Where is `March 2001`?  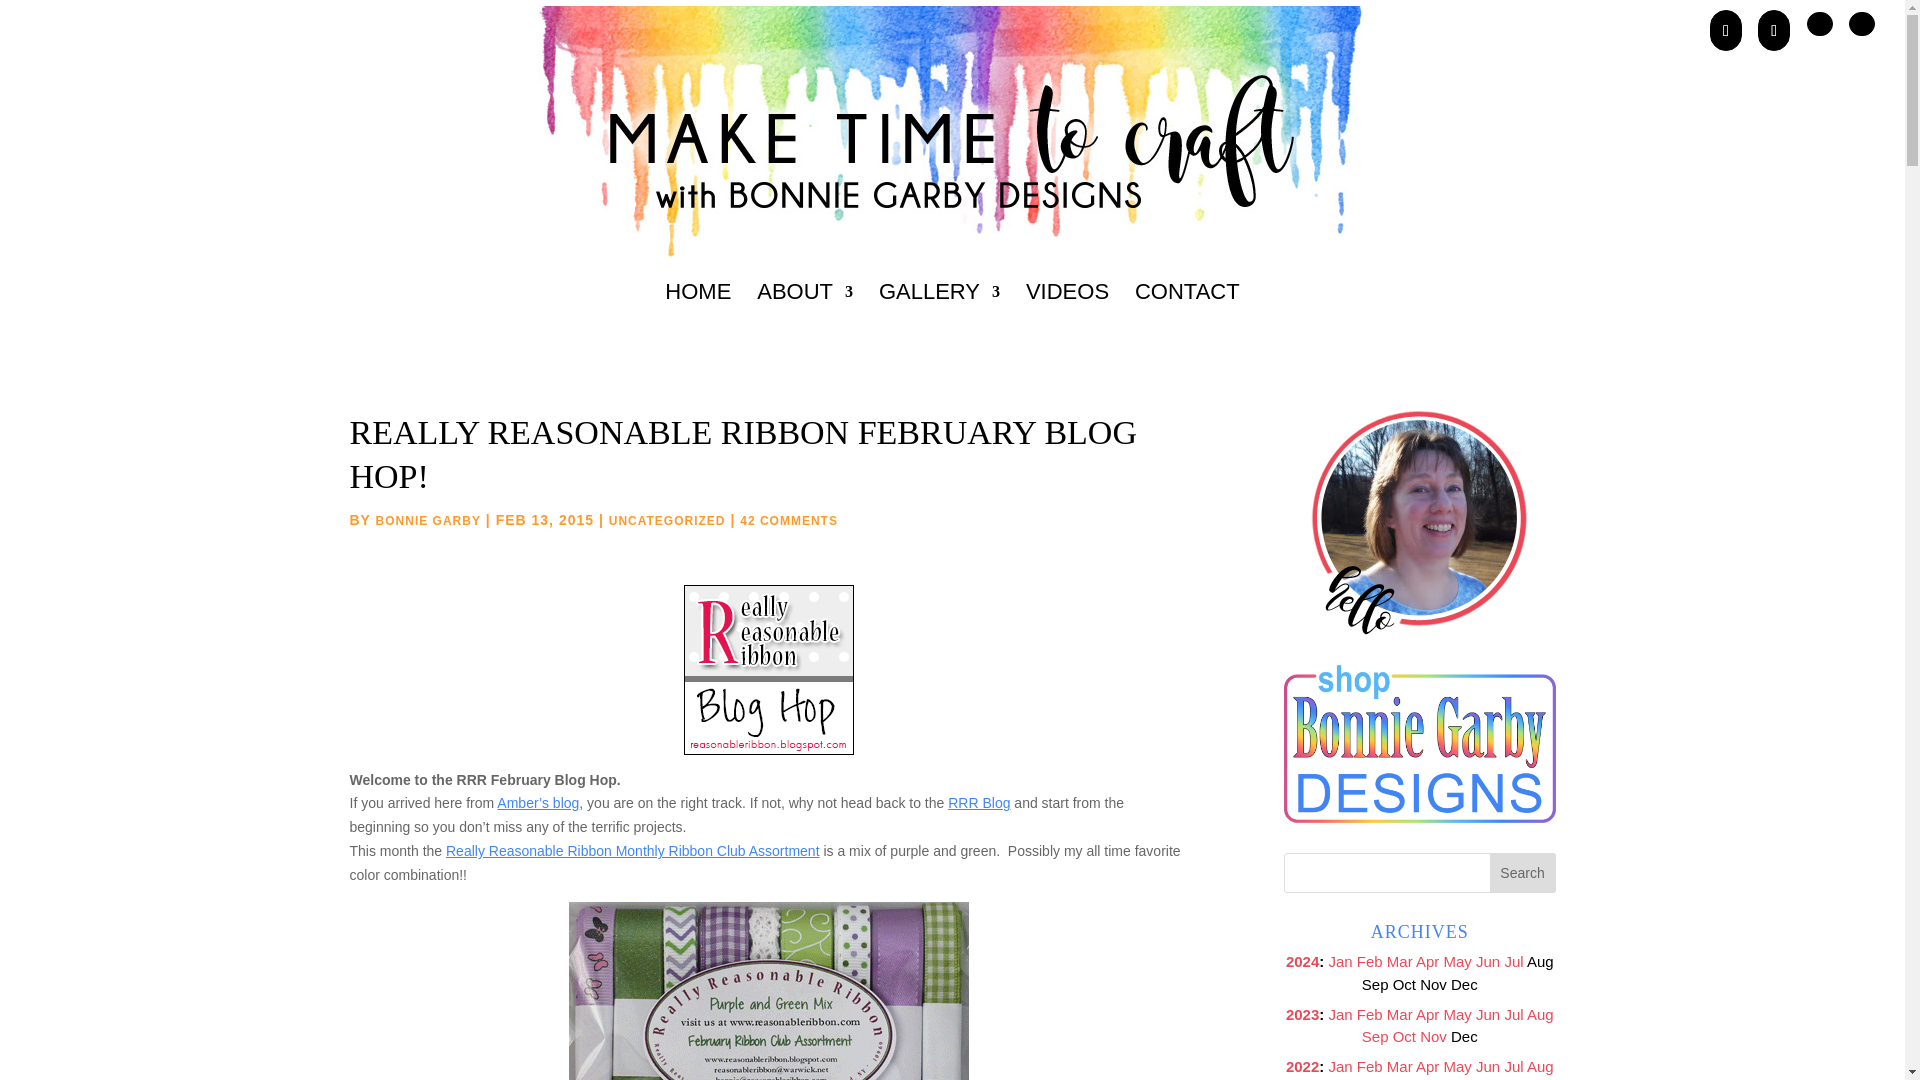 March 2001 is located at coordinates (1400, 960).